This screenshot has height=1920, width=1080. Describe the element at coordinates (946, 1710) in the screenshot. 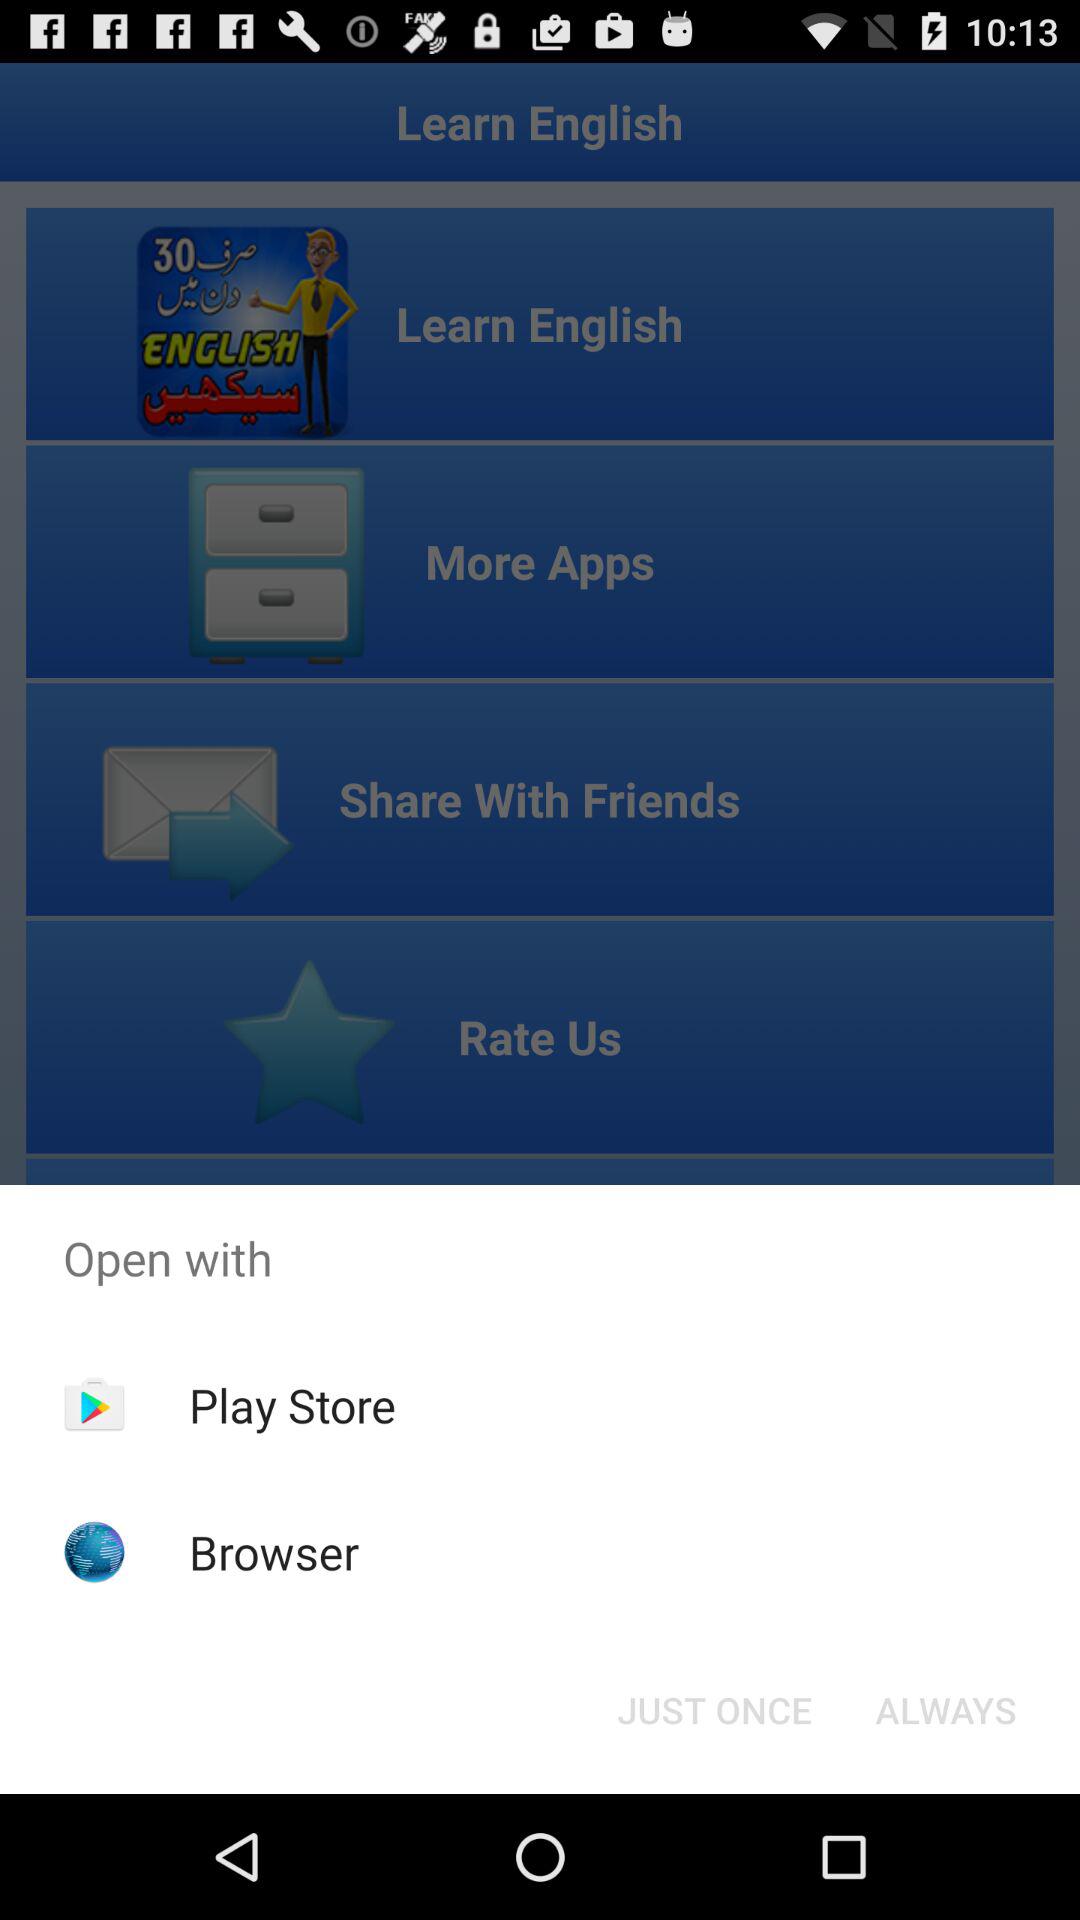

I see `scroll to the always` at that location.